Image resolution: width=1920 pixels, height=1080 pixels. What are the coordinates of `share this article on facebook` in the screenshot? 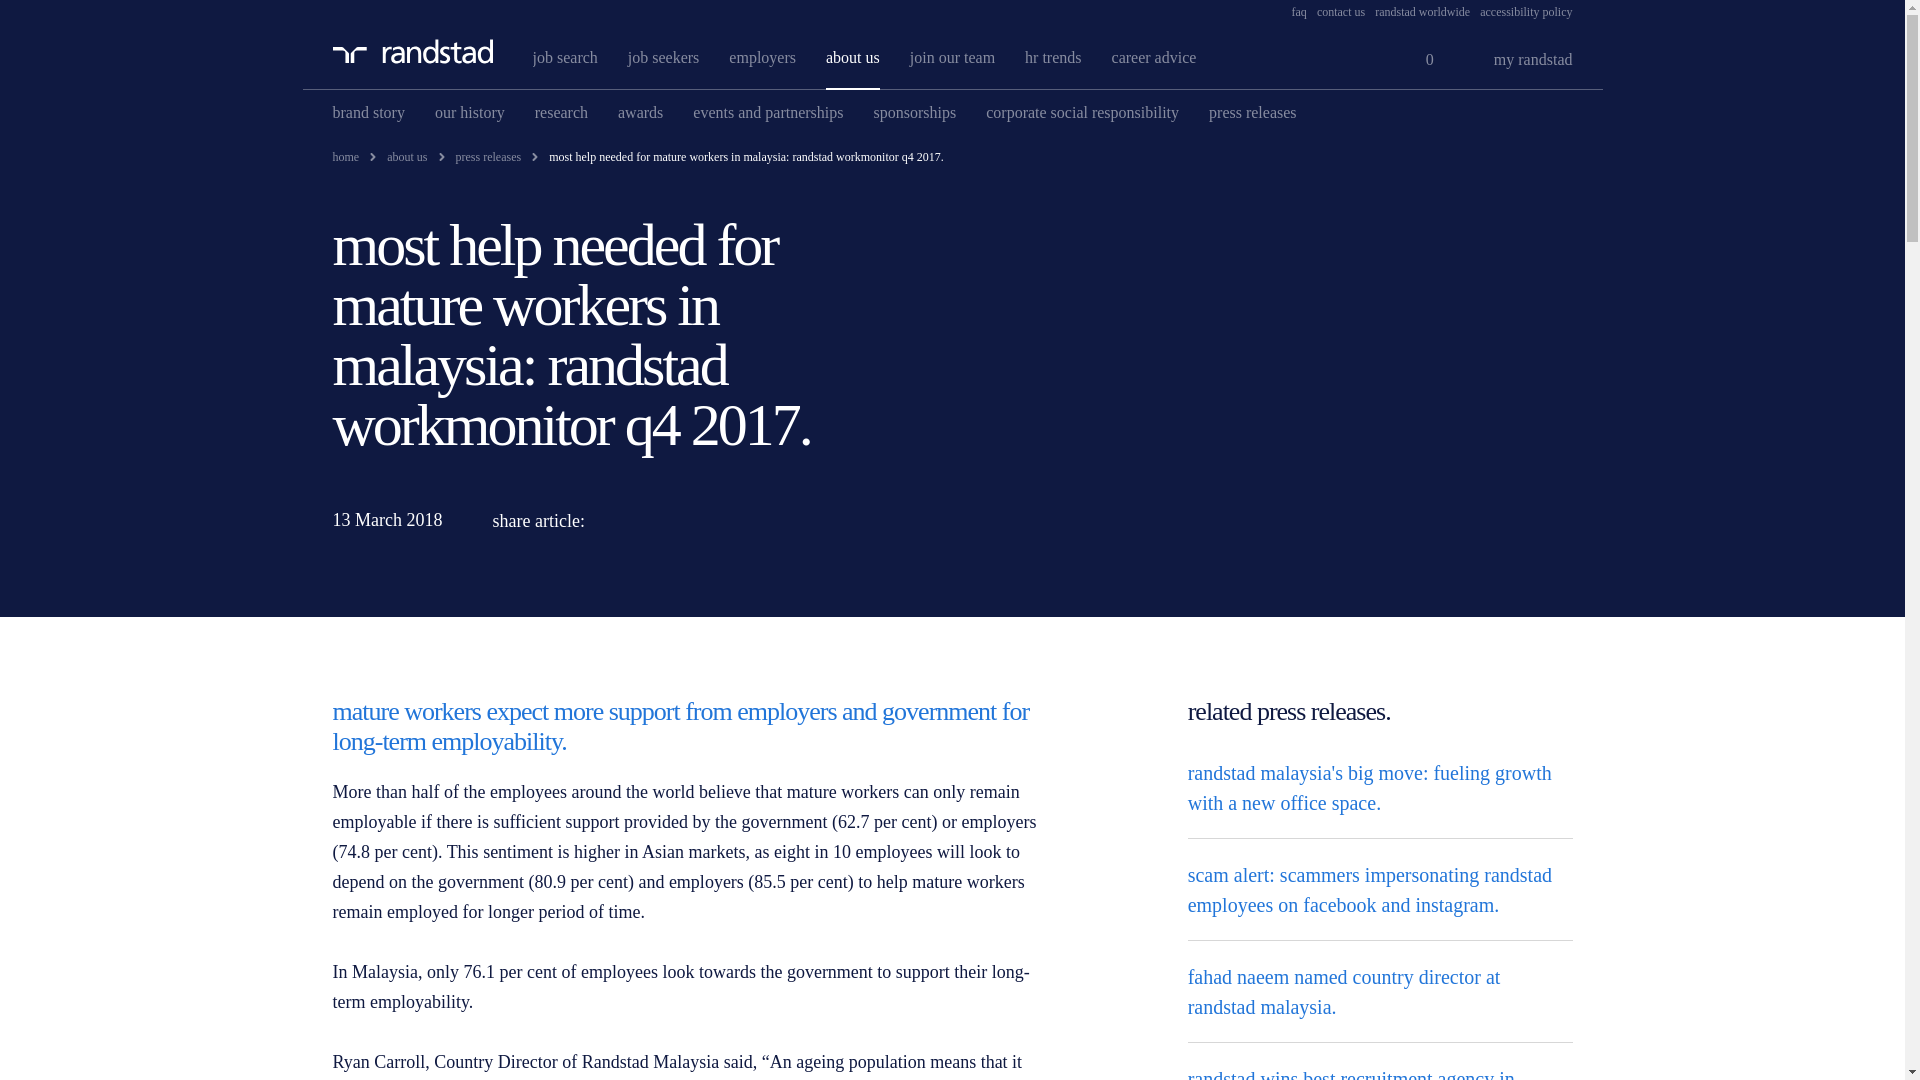 It's located at (714, 520).